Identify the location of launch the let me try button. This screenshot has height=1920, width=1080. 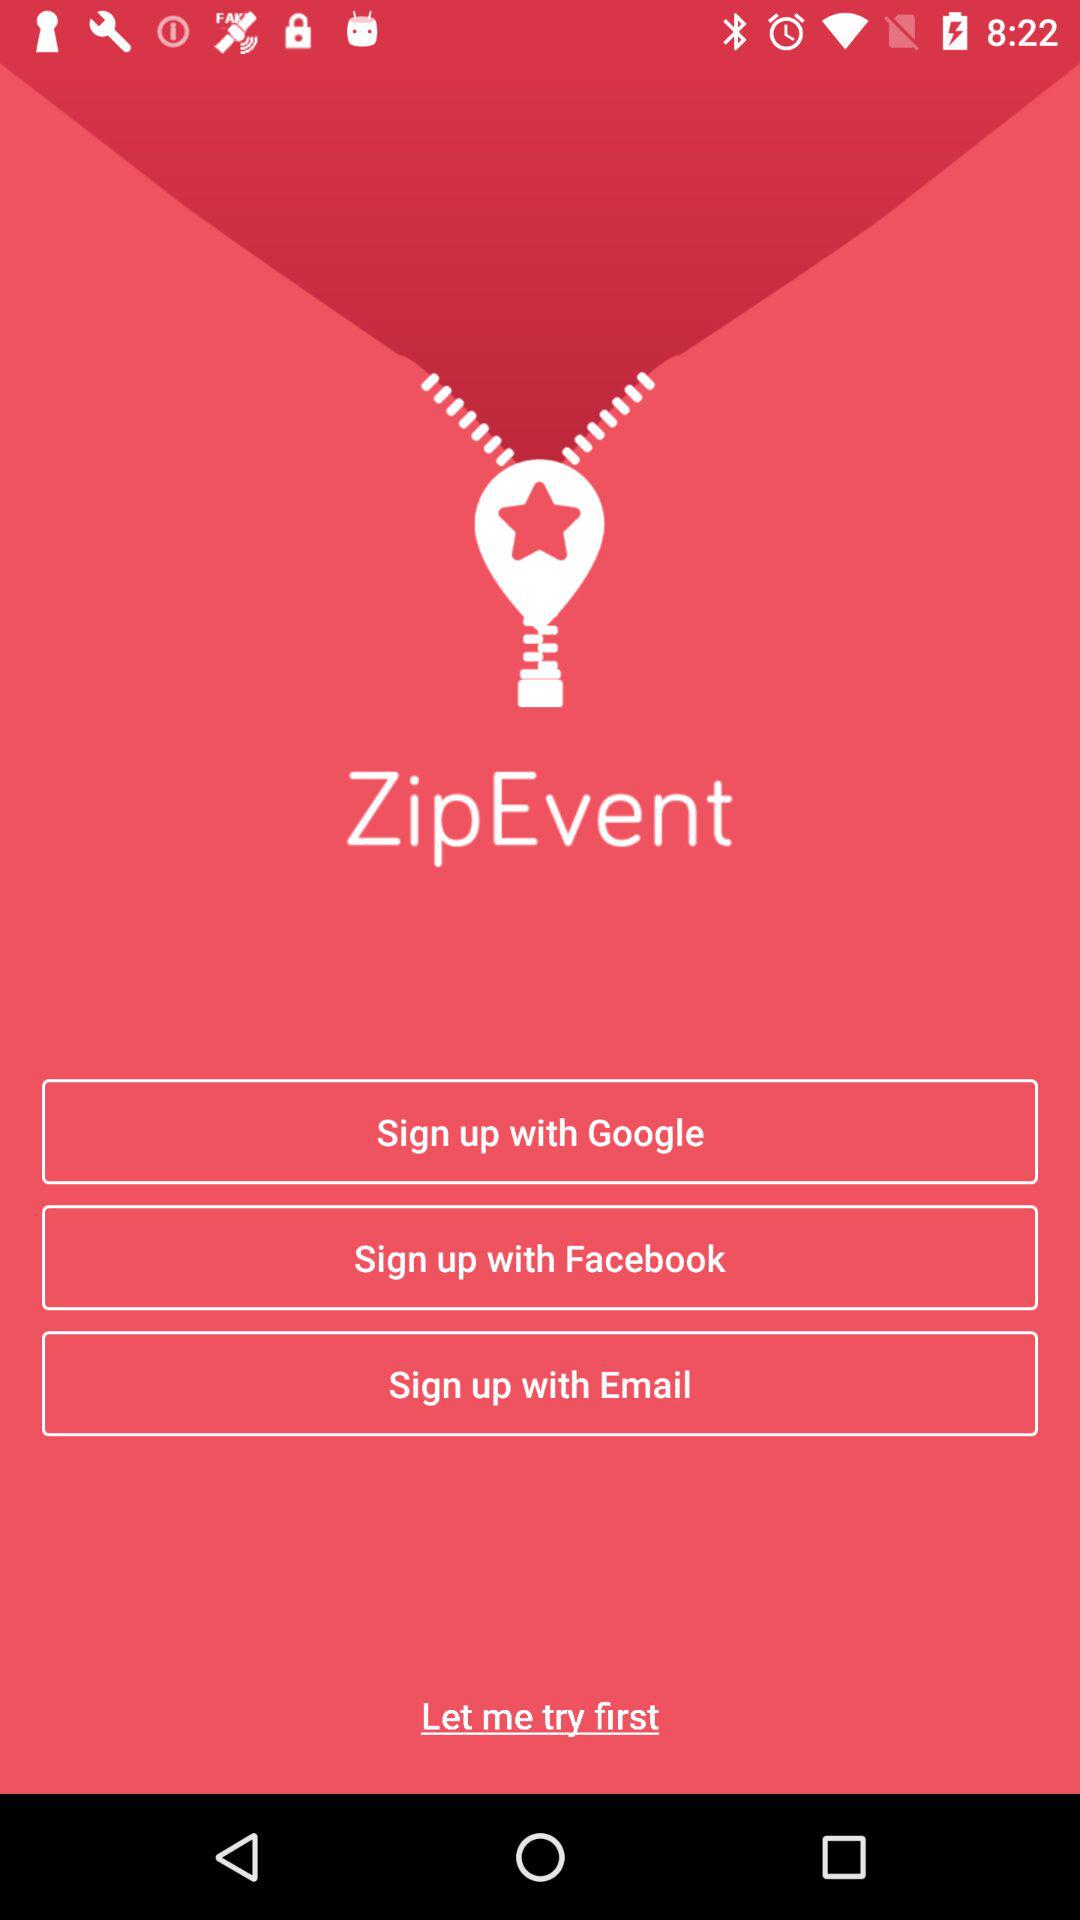
(540, 1714).